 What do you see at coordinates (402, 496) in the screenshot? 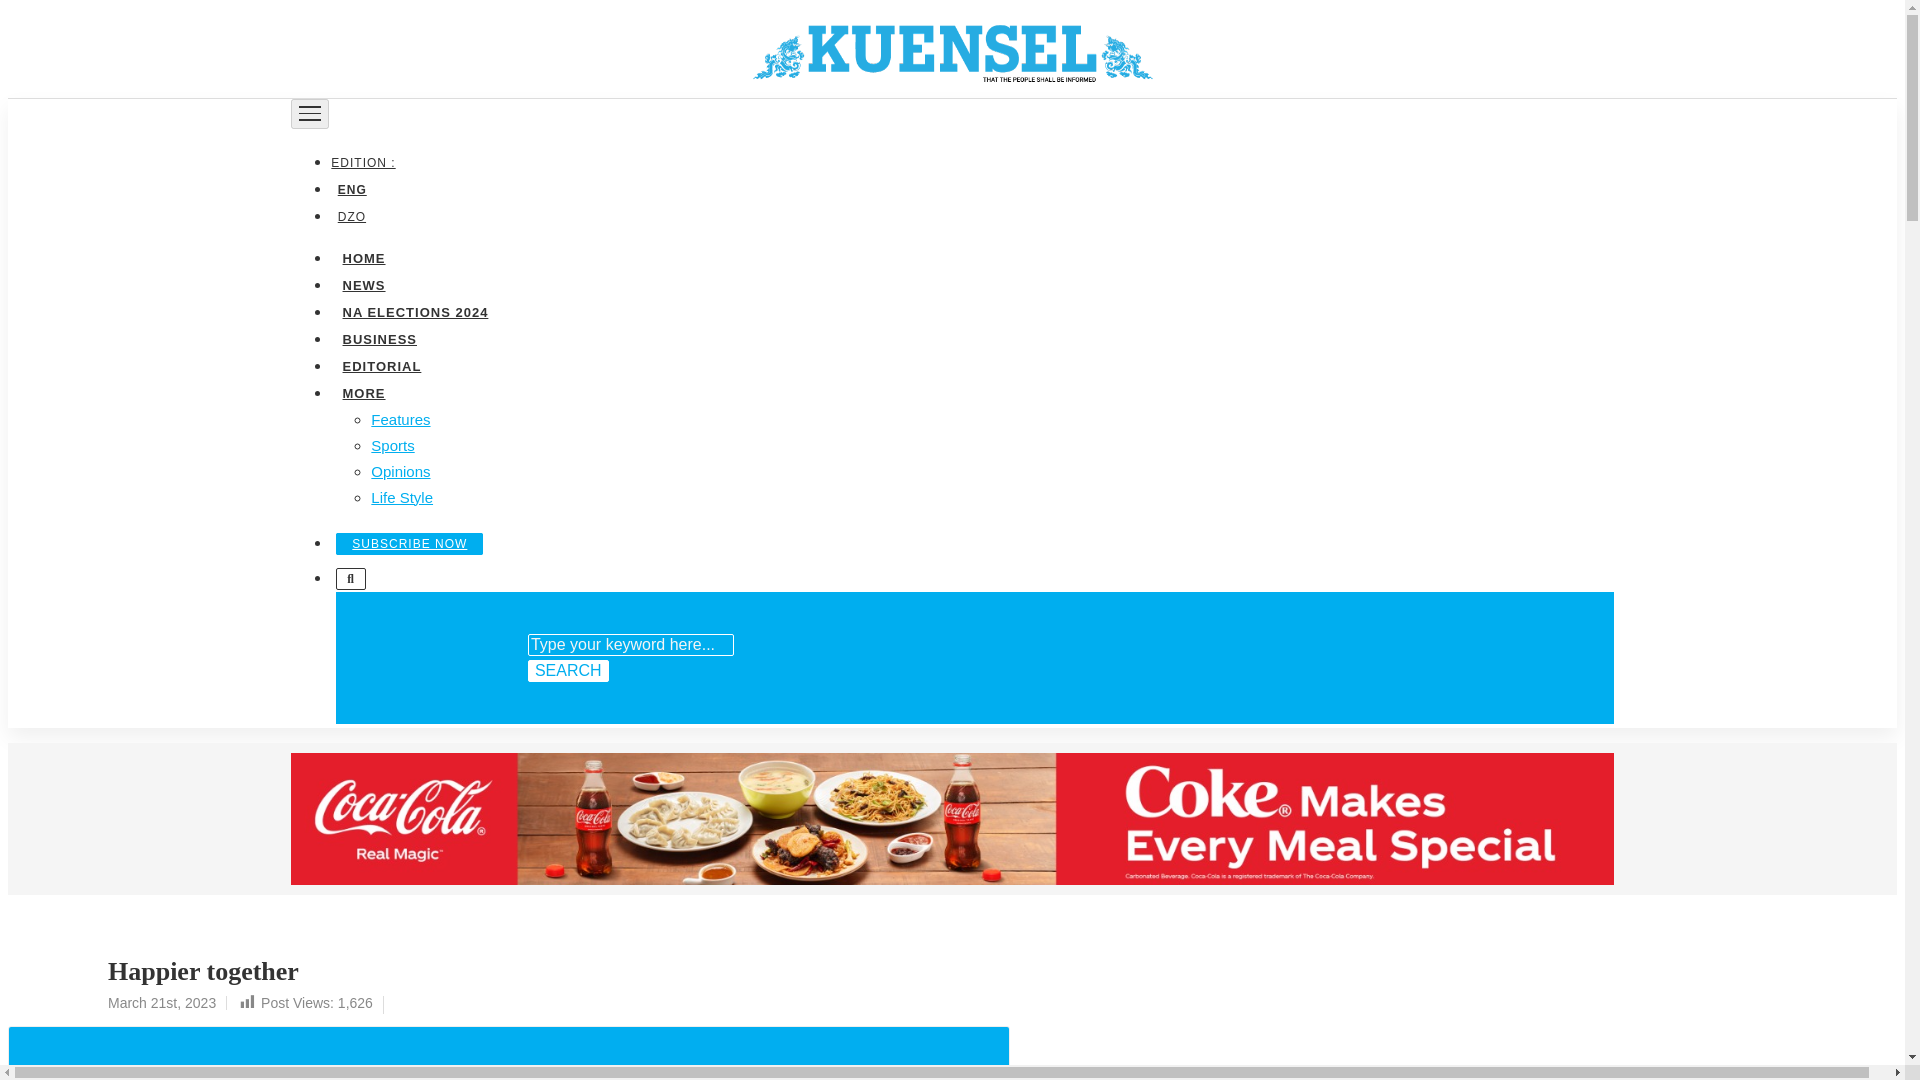
I see `Life Style` at bounding box center [402, 496].